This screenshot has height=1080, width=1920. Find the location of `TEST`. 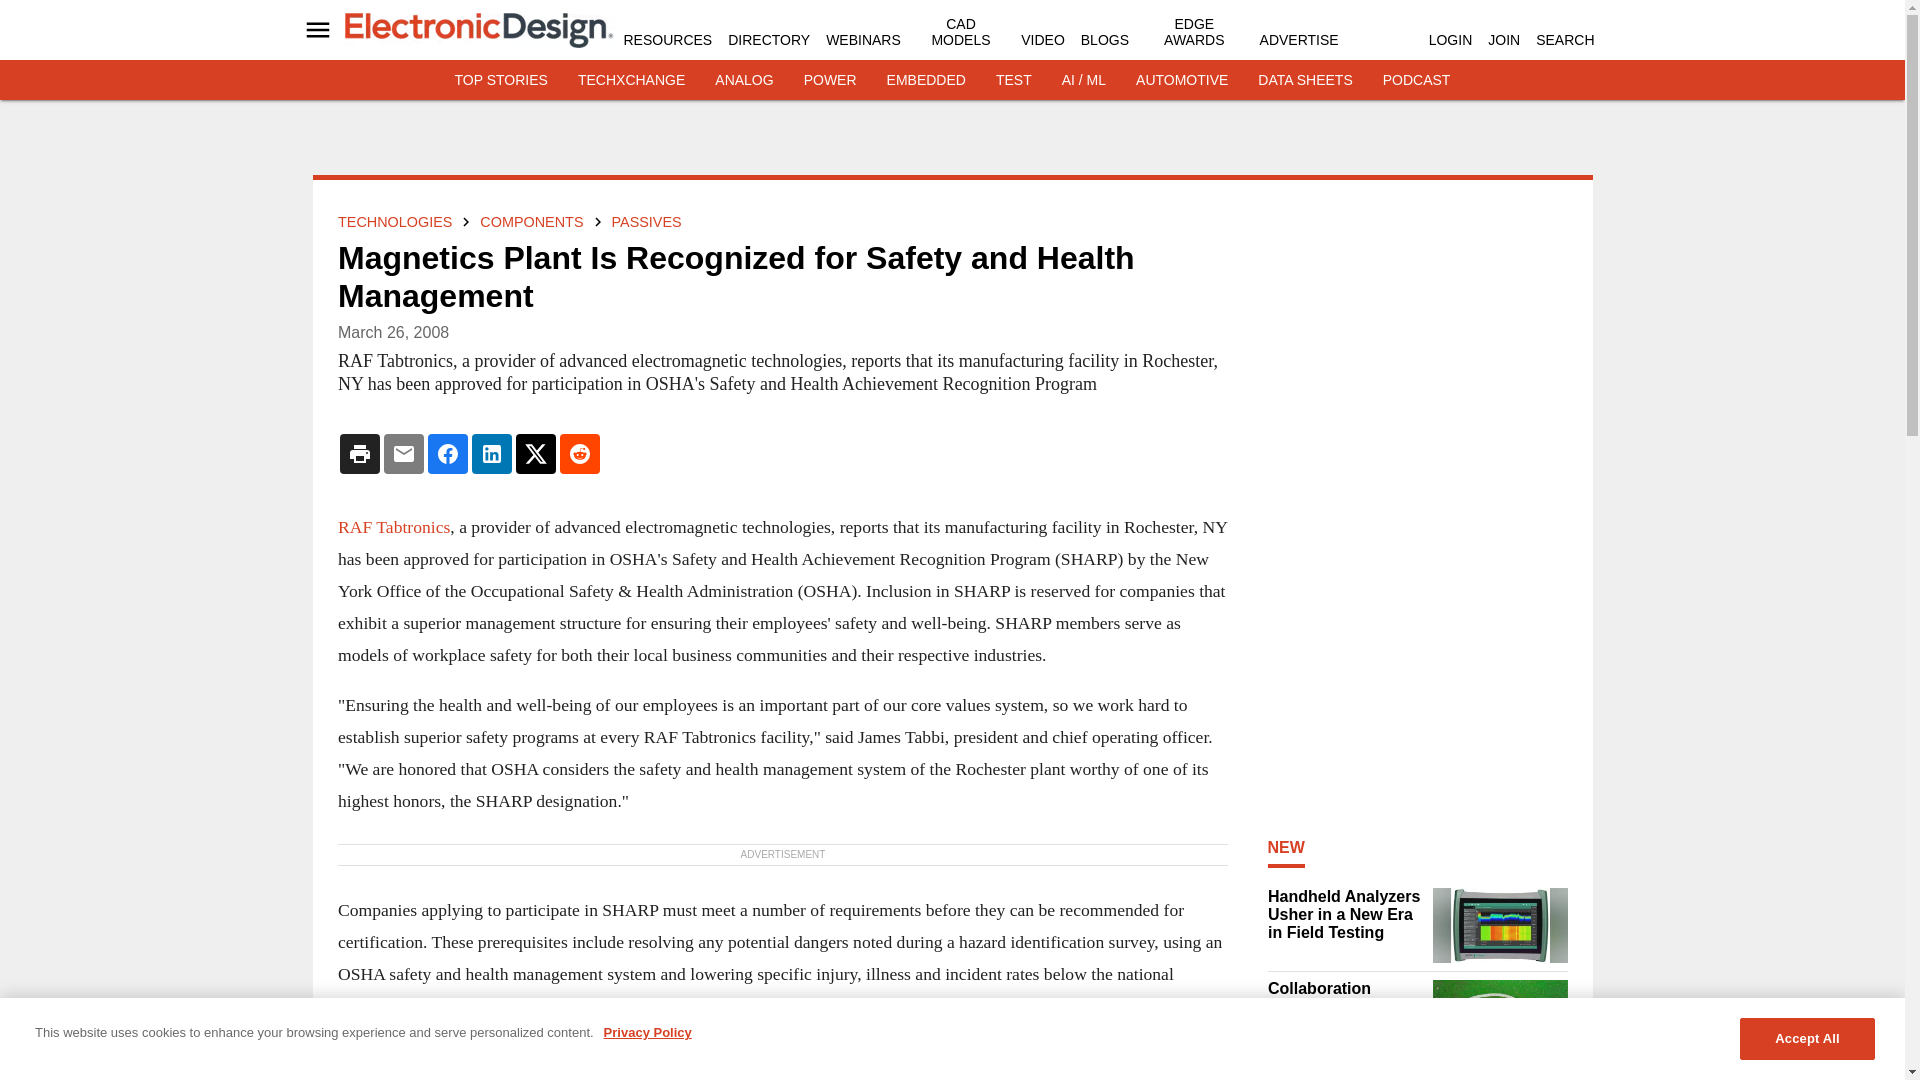

TEST is located at coordinates (1014, 80).